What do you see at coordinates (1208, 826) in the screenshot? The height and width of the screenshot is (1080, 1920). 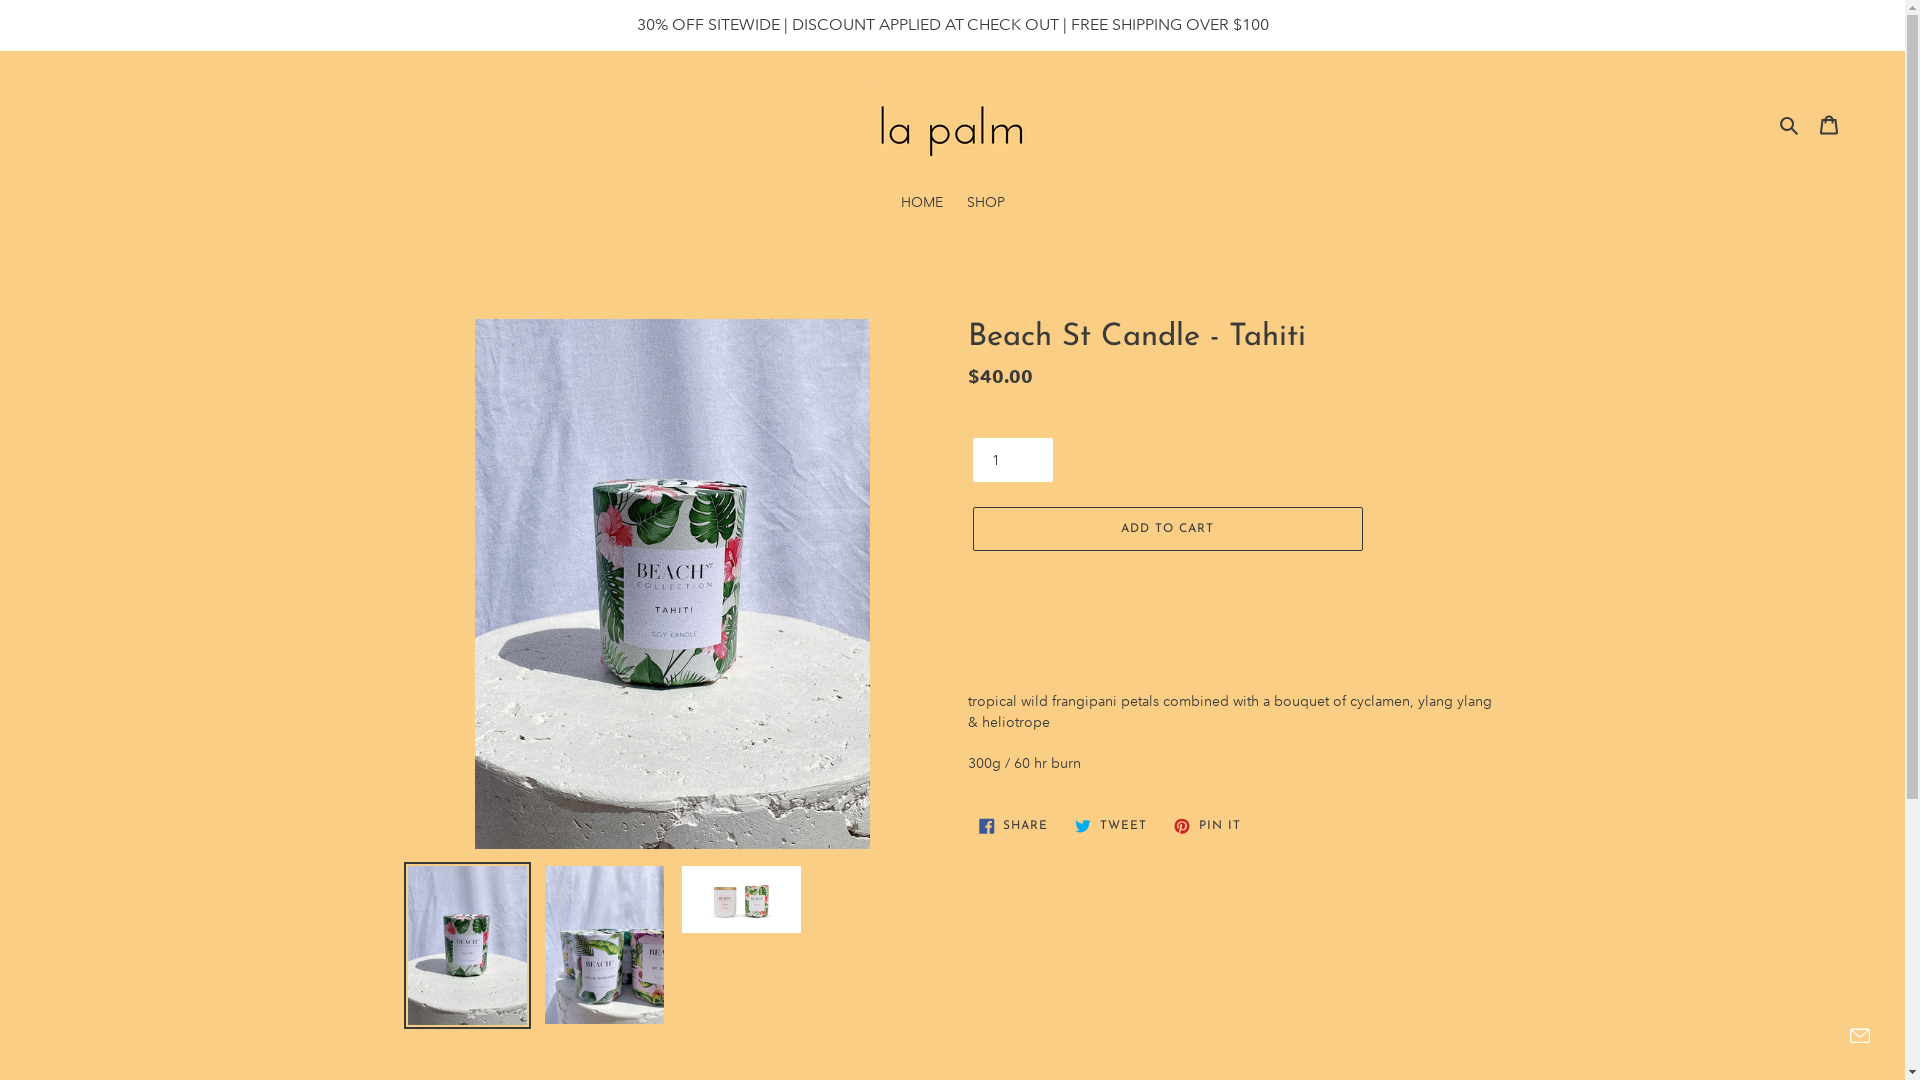 I see `PIN IT
PIN ON PINTEREST` at bounding box center [1208, 826].